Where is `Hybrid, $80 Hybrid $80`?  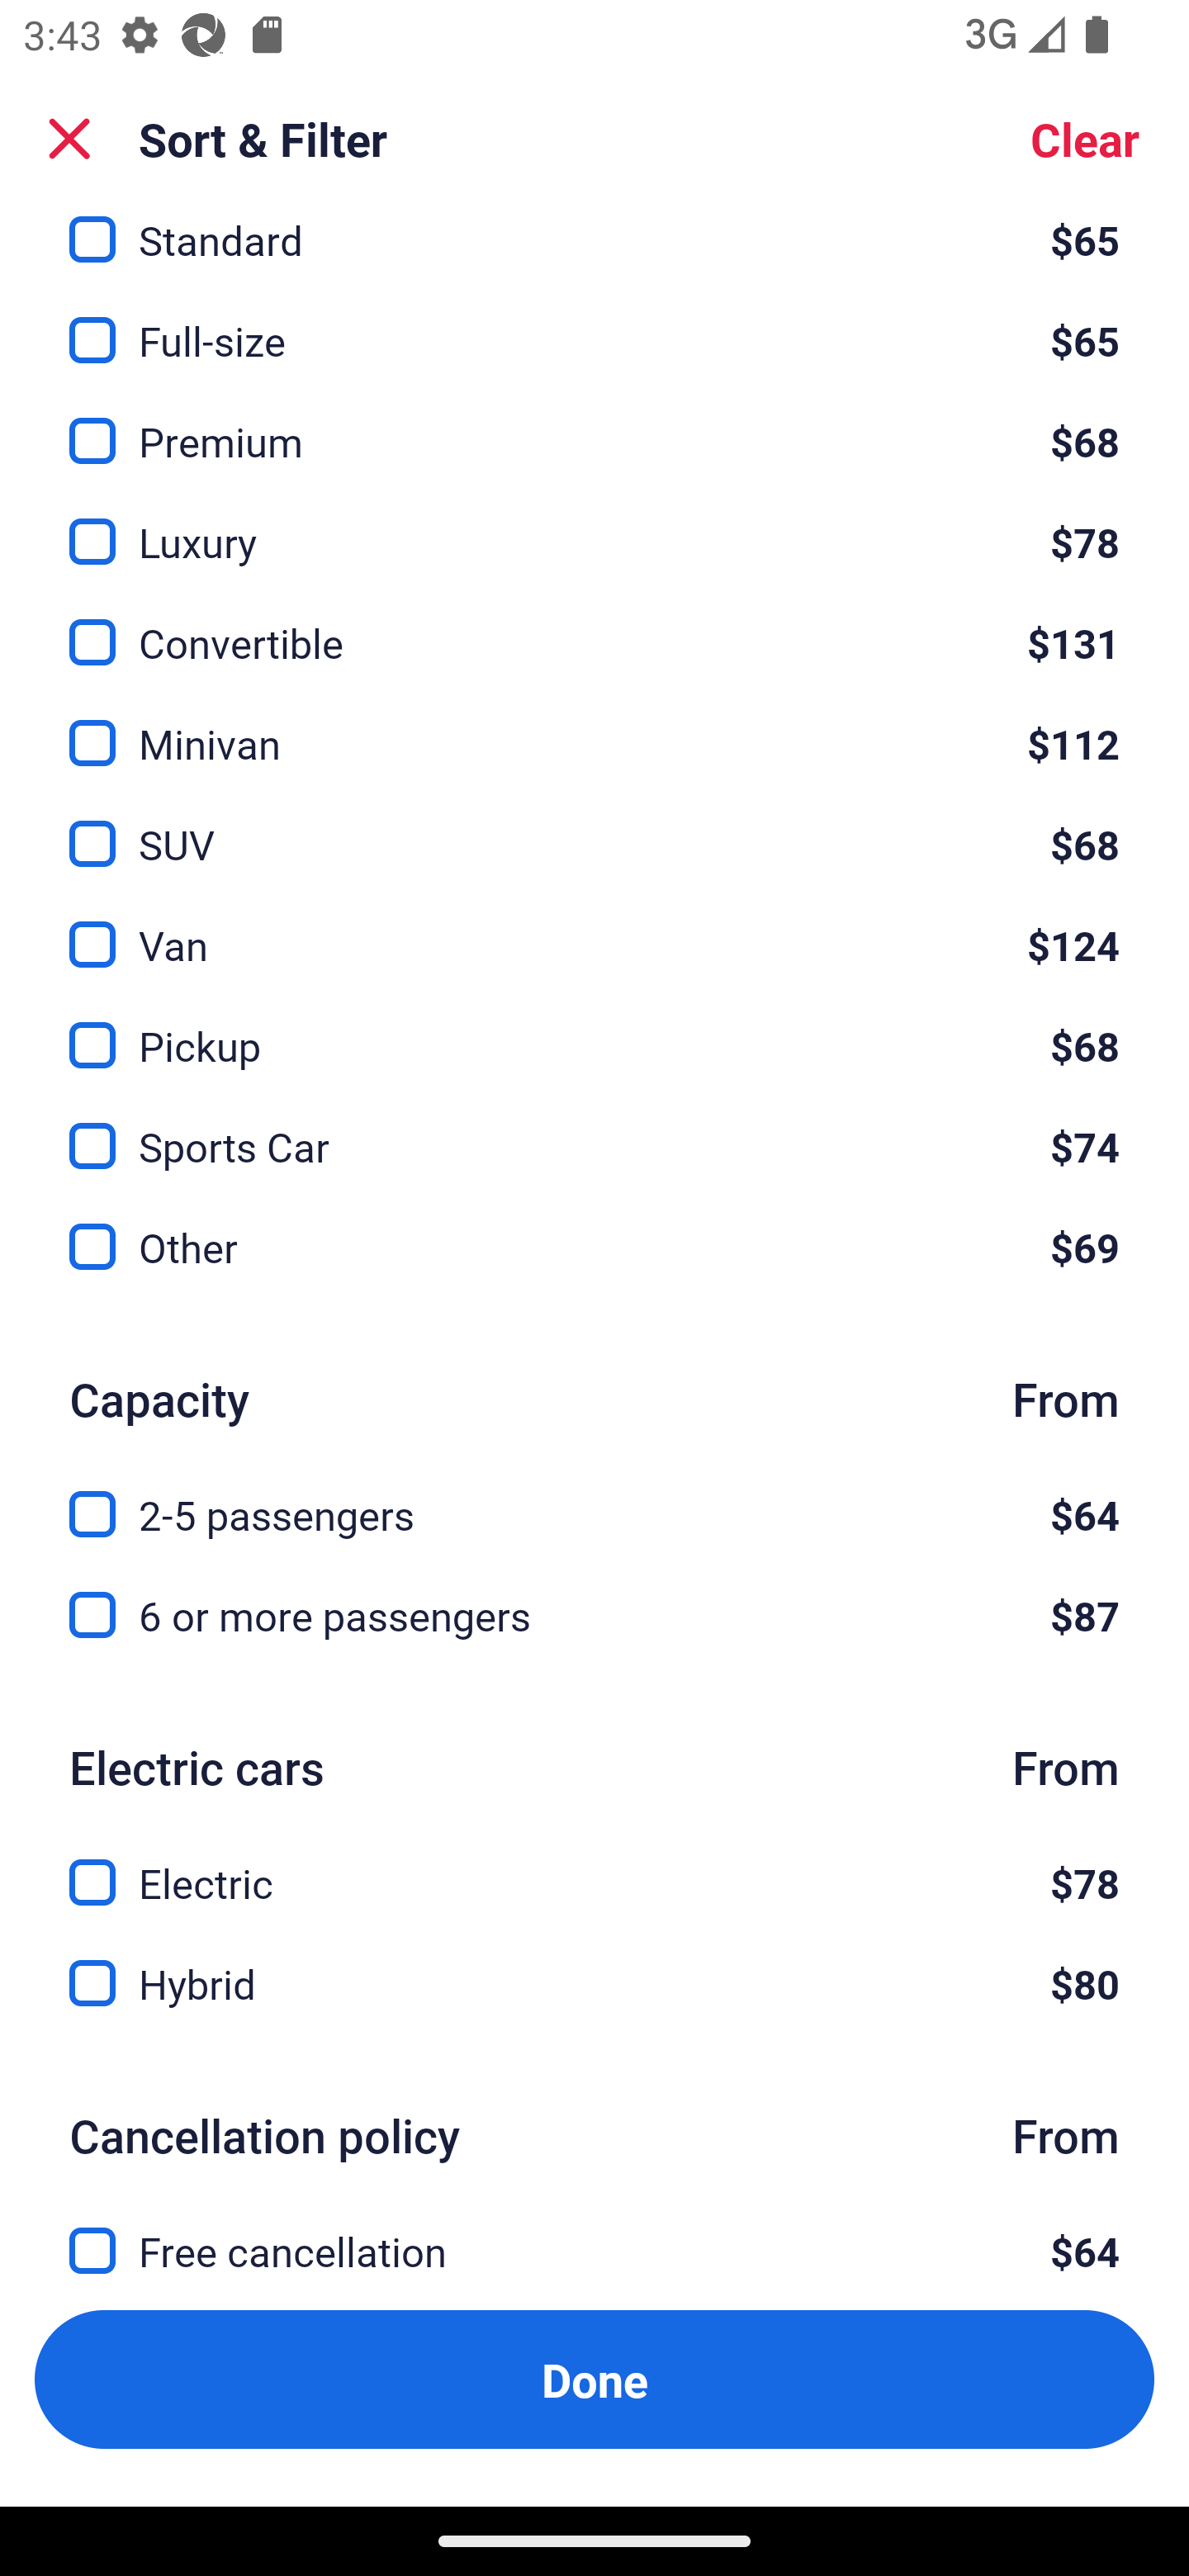
Hybrid, $80 Hybrid $80 is located at coordinates (594, 1983).